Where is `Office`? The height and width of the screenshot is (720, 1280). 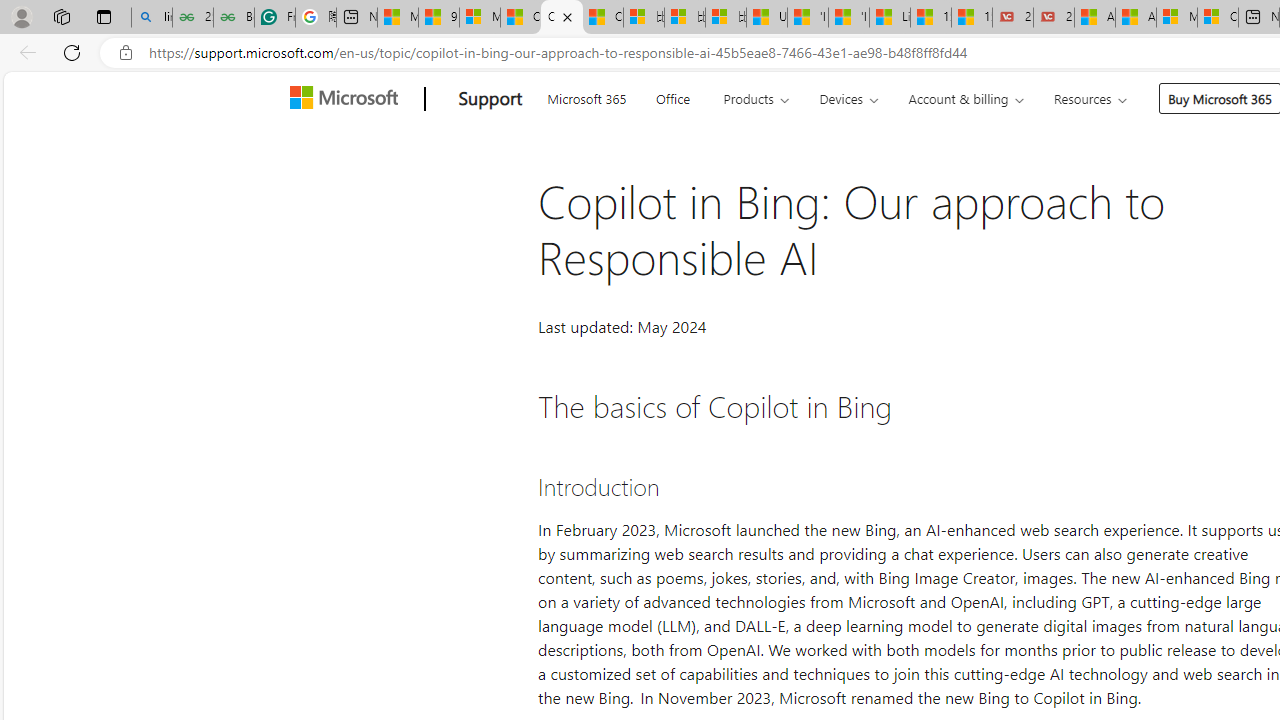 Office is located at coordinates (672, 96).